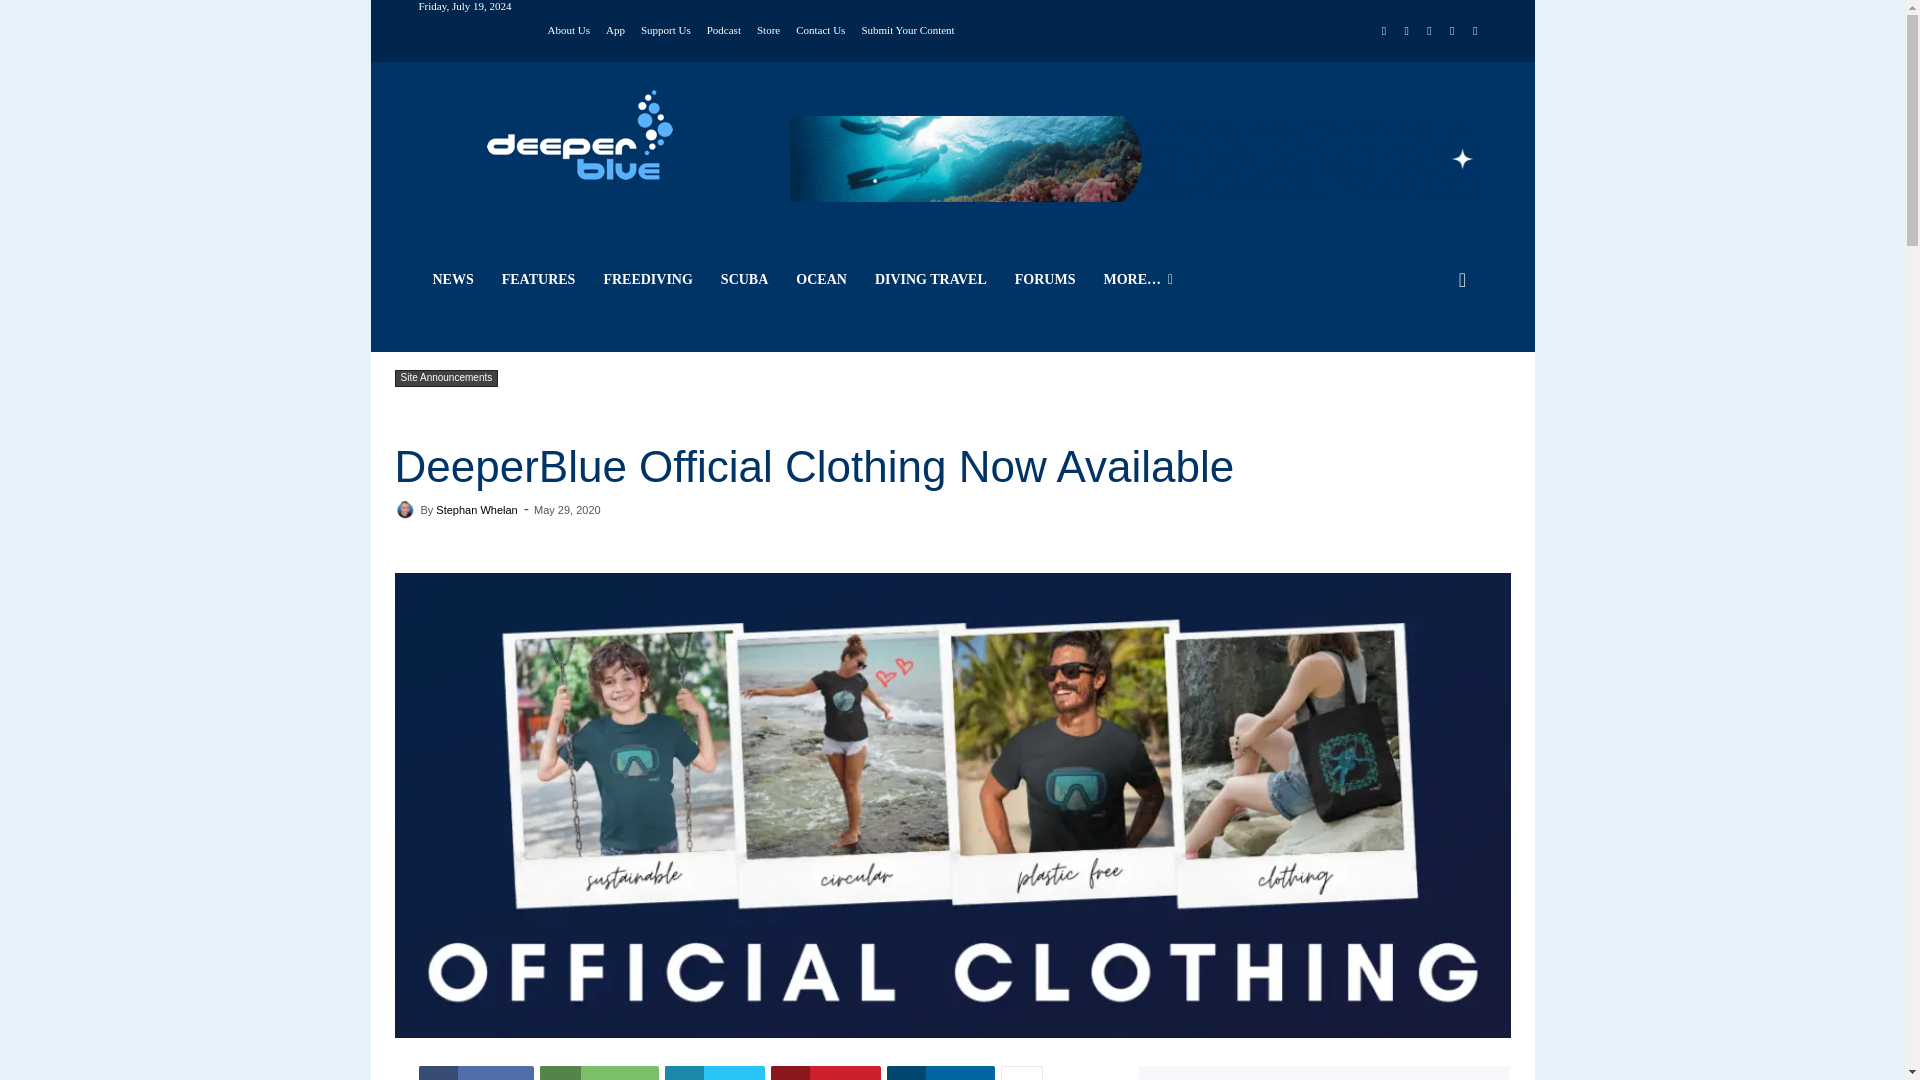 The image size is (1920, 1080). What do you see at coordinates (568, 28) in the screenshot?
I see `About Us` at bounding box center [568, 28].